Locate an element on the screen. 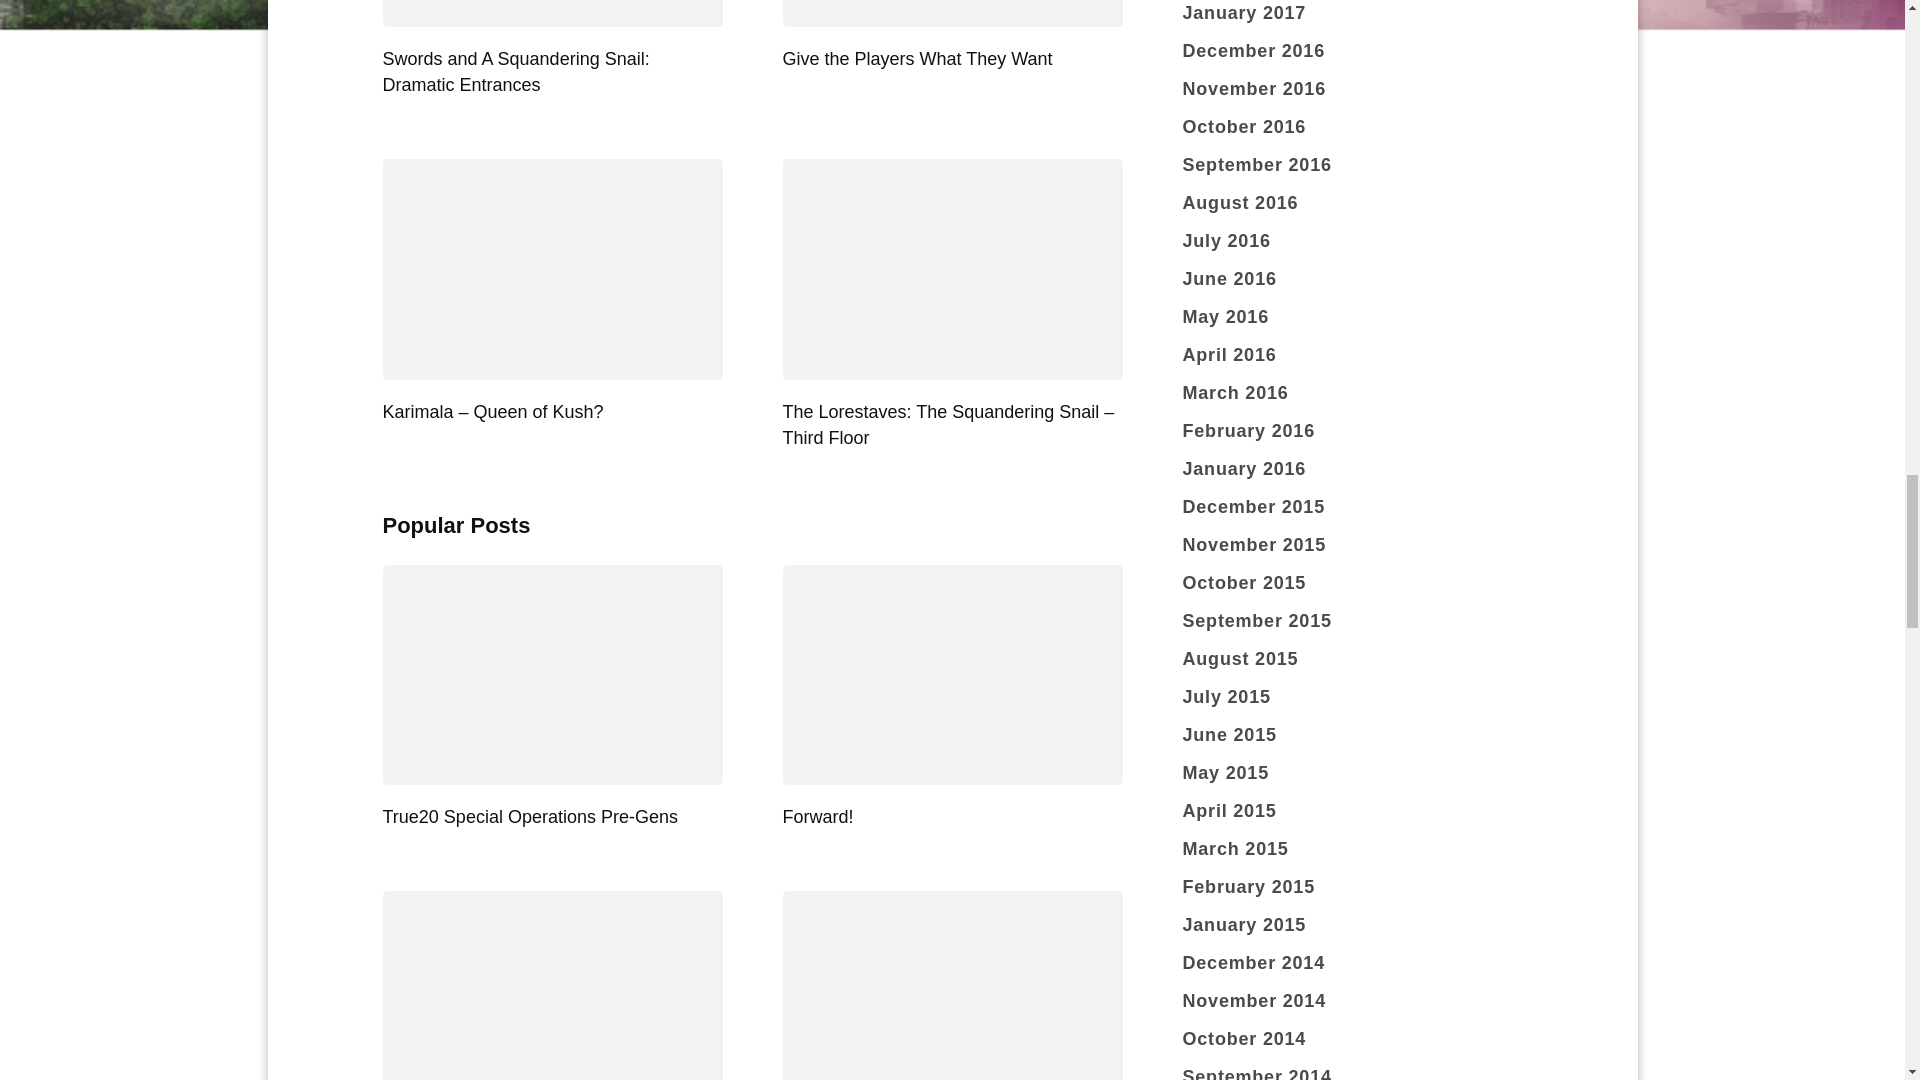  True20 Special Operations Pre-Gens is located at coordinates (530, 816).